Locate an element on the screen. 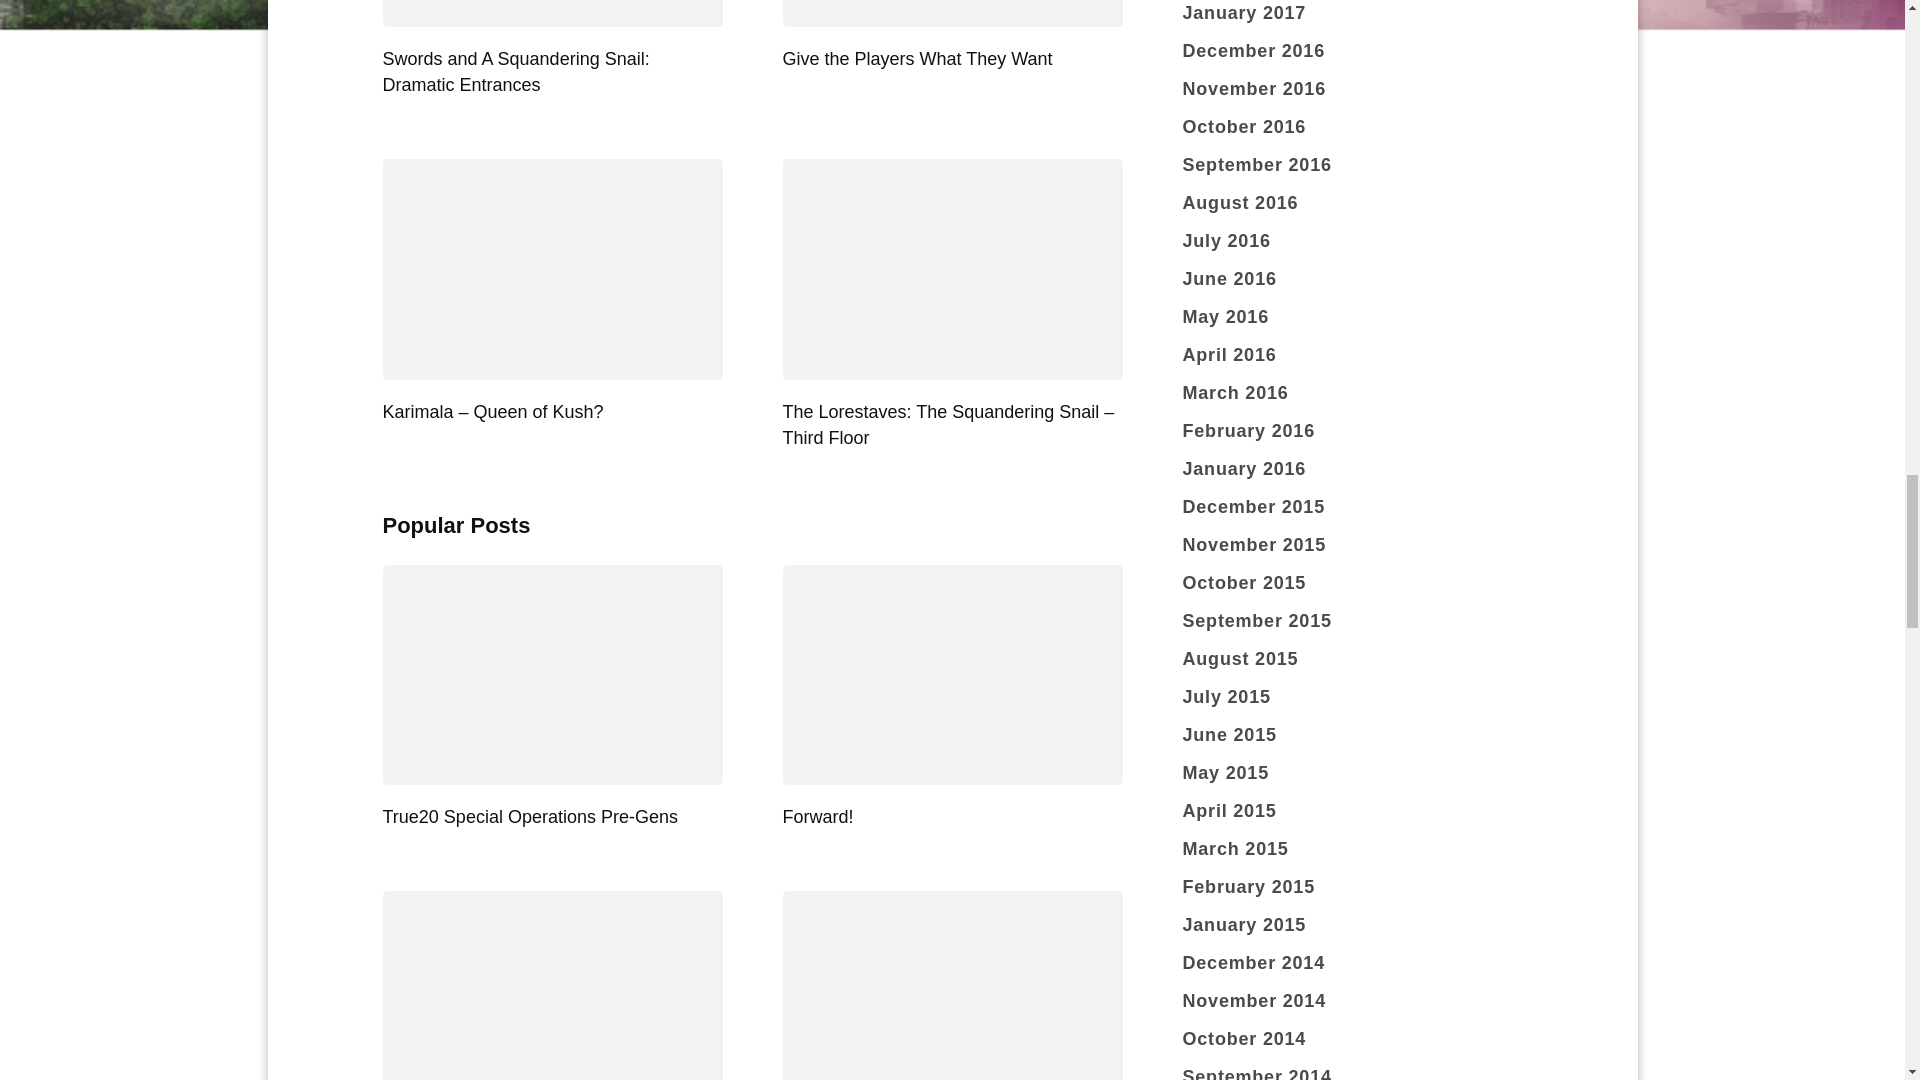  True20 Special Operations Pre-Gens is located at coordinates (530, 816).